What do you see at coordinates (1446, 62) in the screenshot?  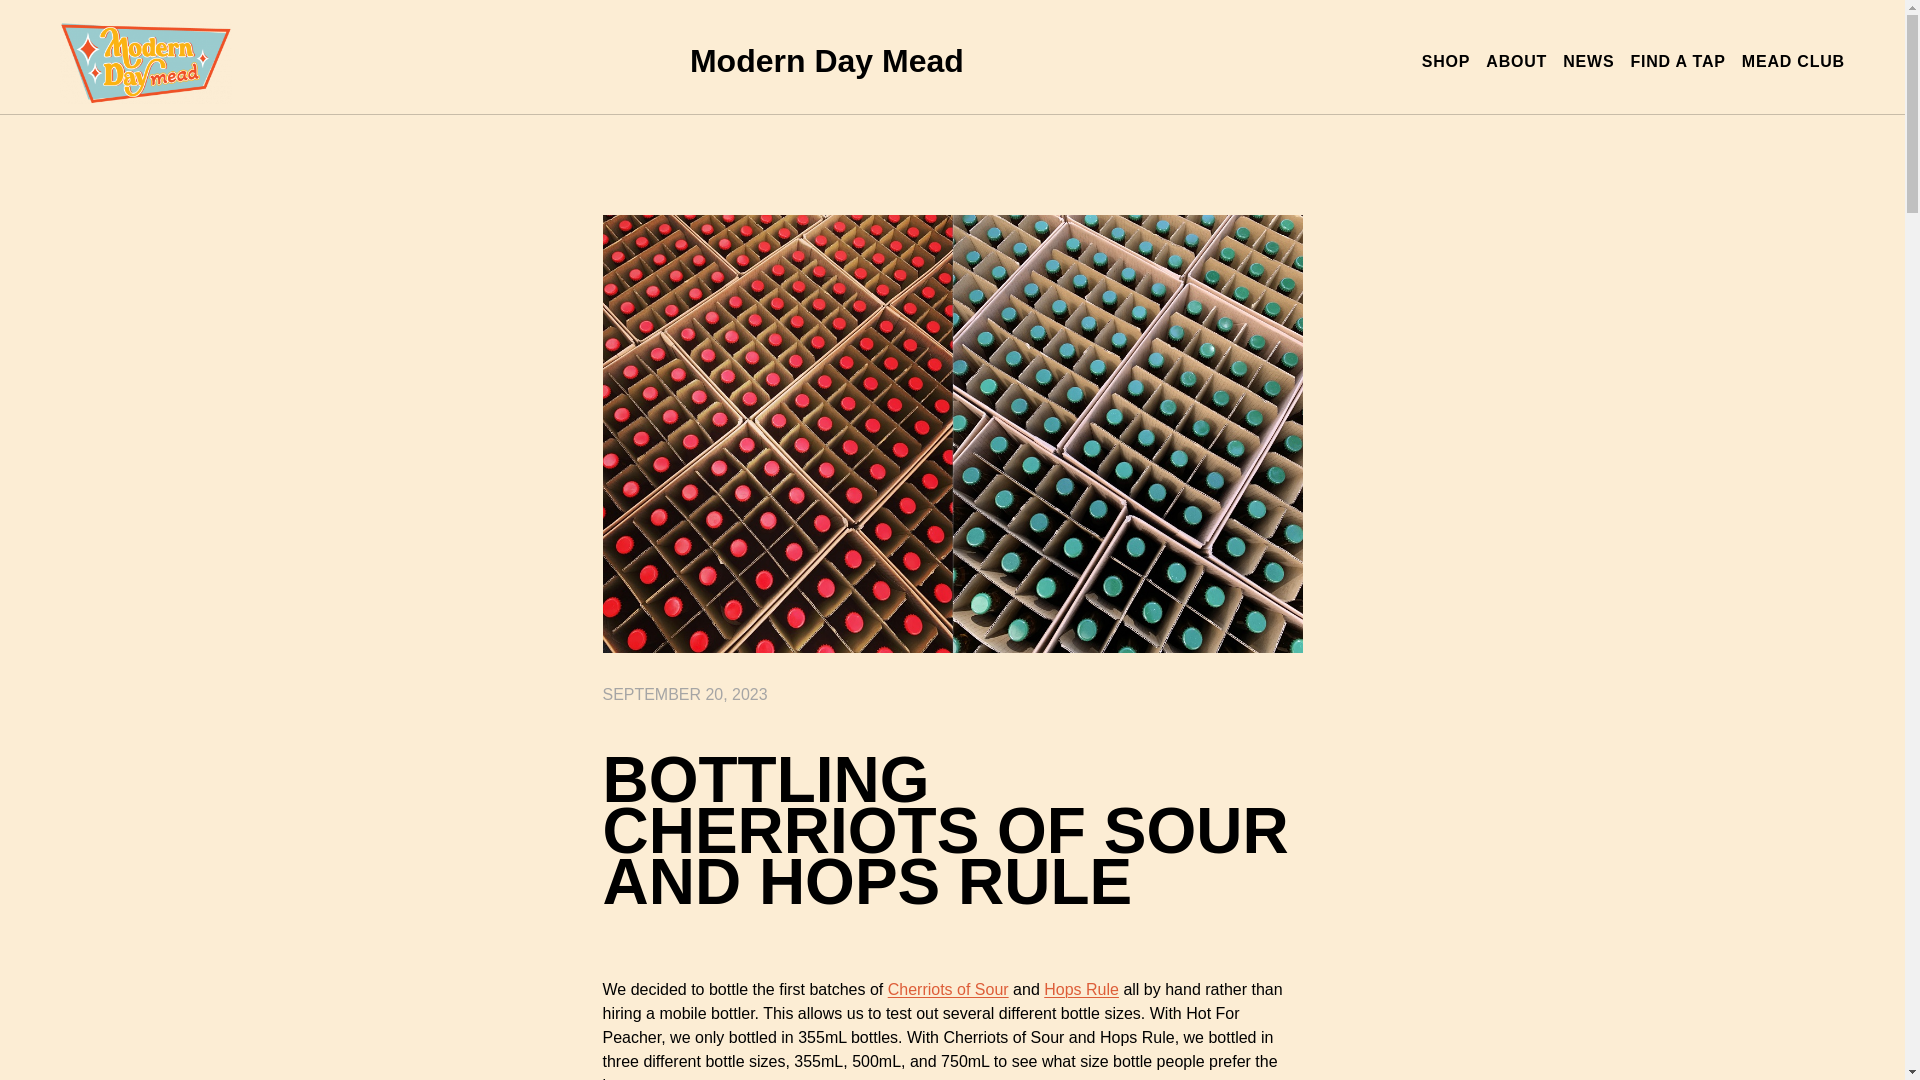 I see `SHOP` at bounding box center [1446, 62].